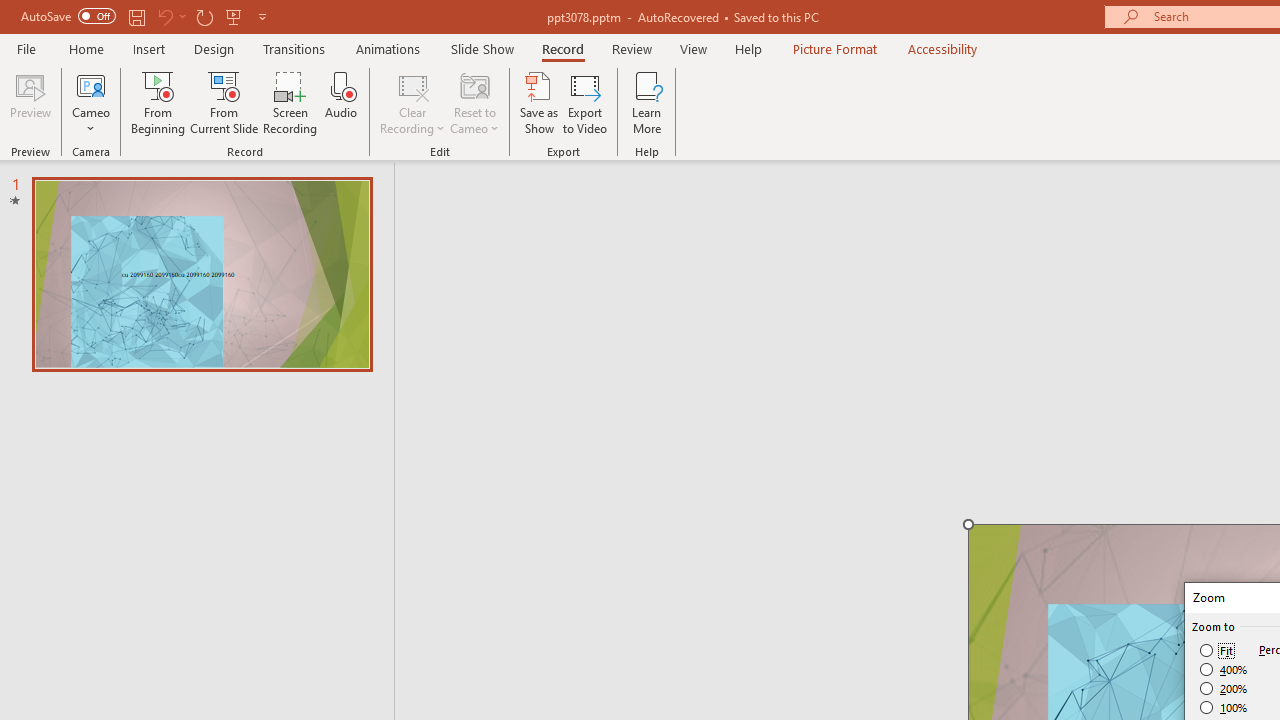 The height and width of the screenshot is (720, 1280). What do you see at coordinates (539, 102) in the screenshot?
I see `Save as Show` at bounding box center [539, 102].